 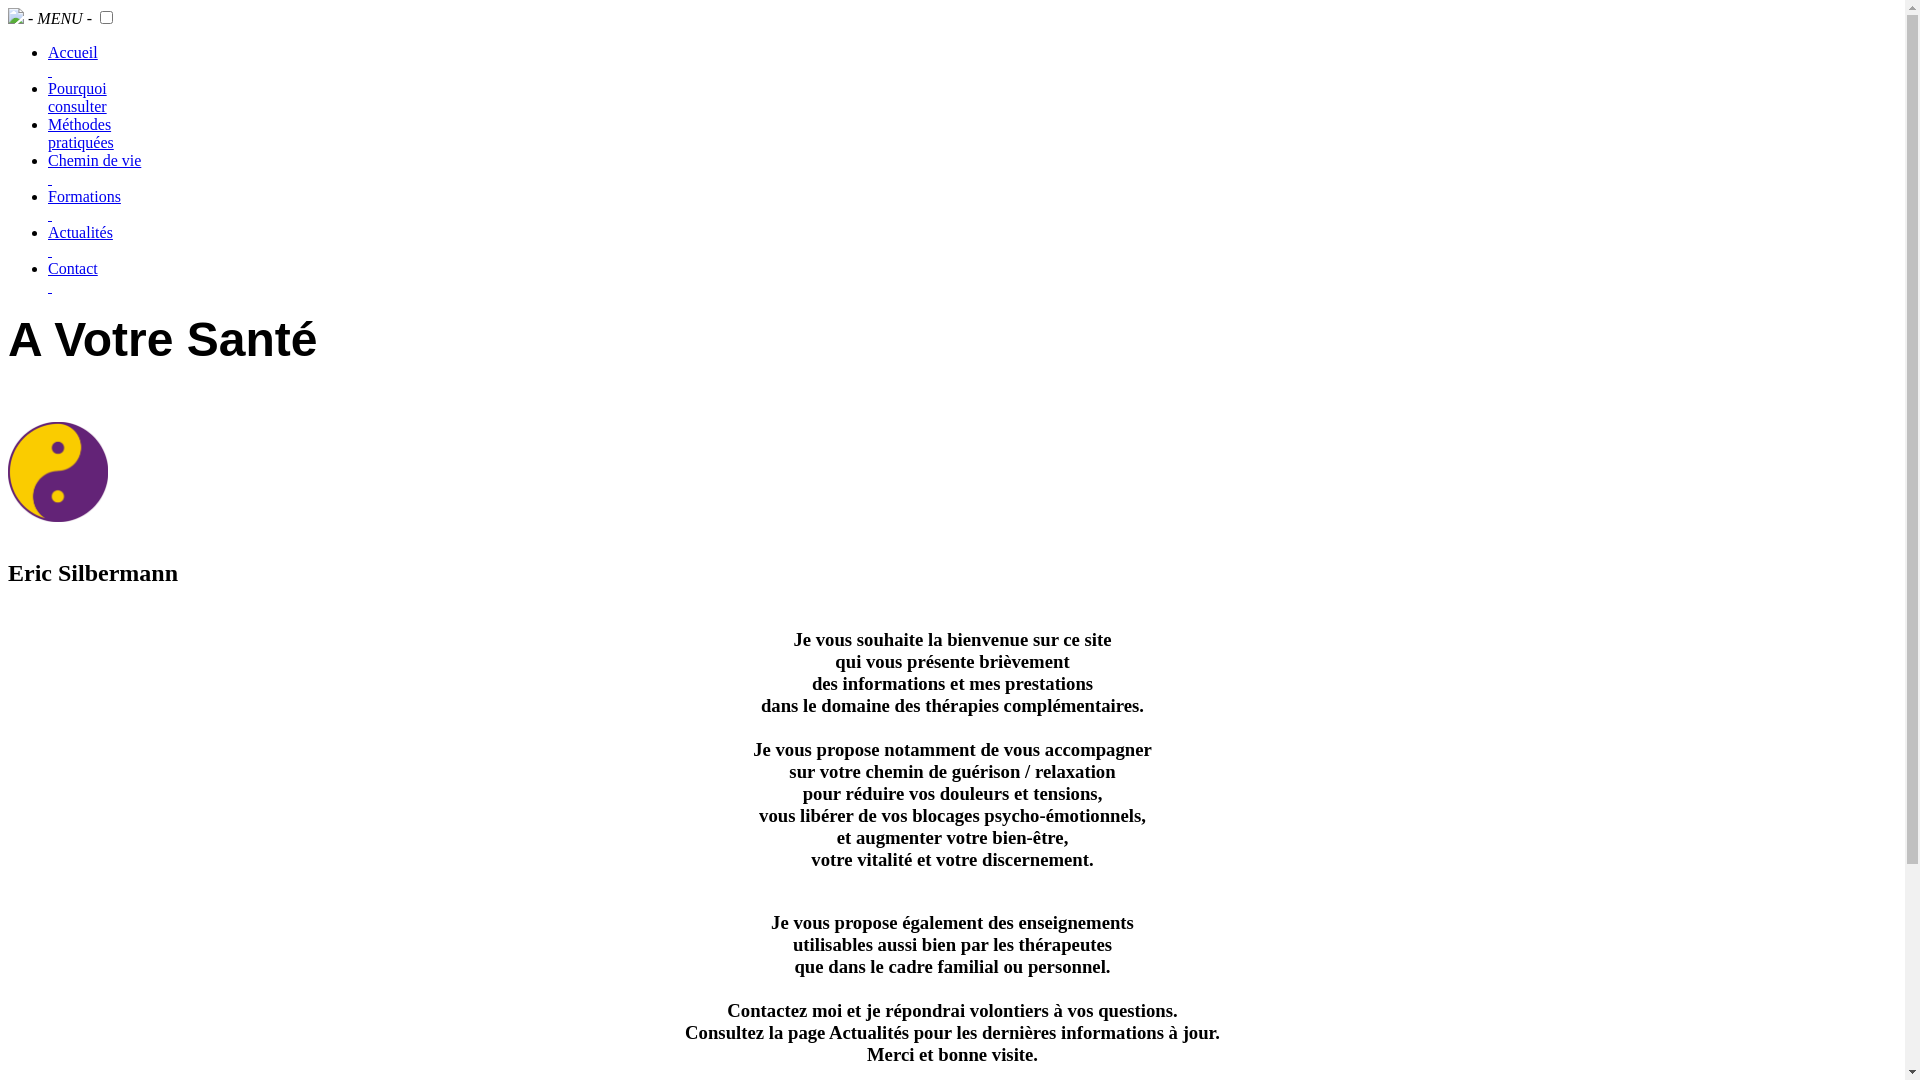 What do you see at coordinates (84, 206) in the screenshot?
I see `Formations
 ` at bounding box center [84, 206].